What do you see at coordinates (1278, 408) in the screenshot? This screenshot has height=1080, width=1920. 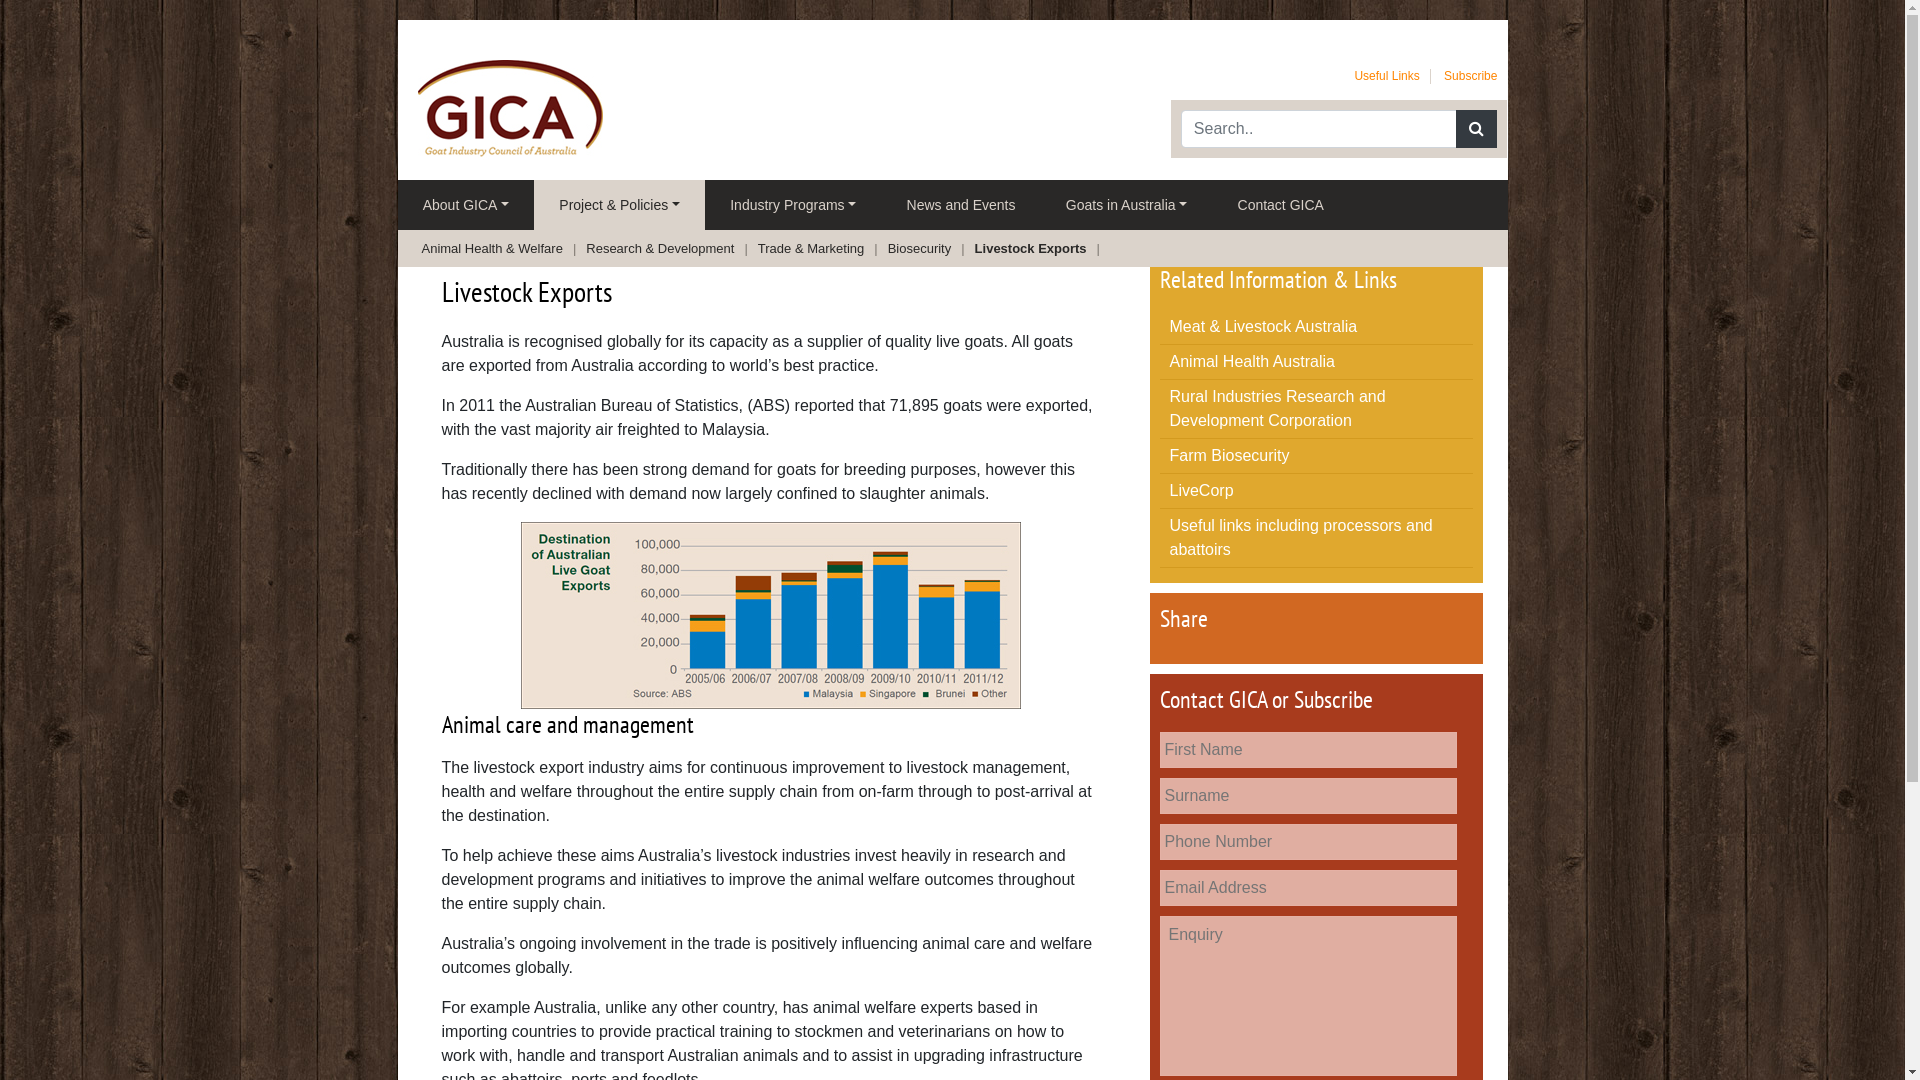 I see `Rural Industries Research and Development Corporation` at bounding box center [1278, 408].